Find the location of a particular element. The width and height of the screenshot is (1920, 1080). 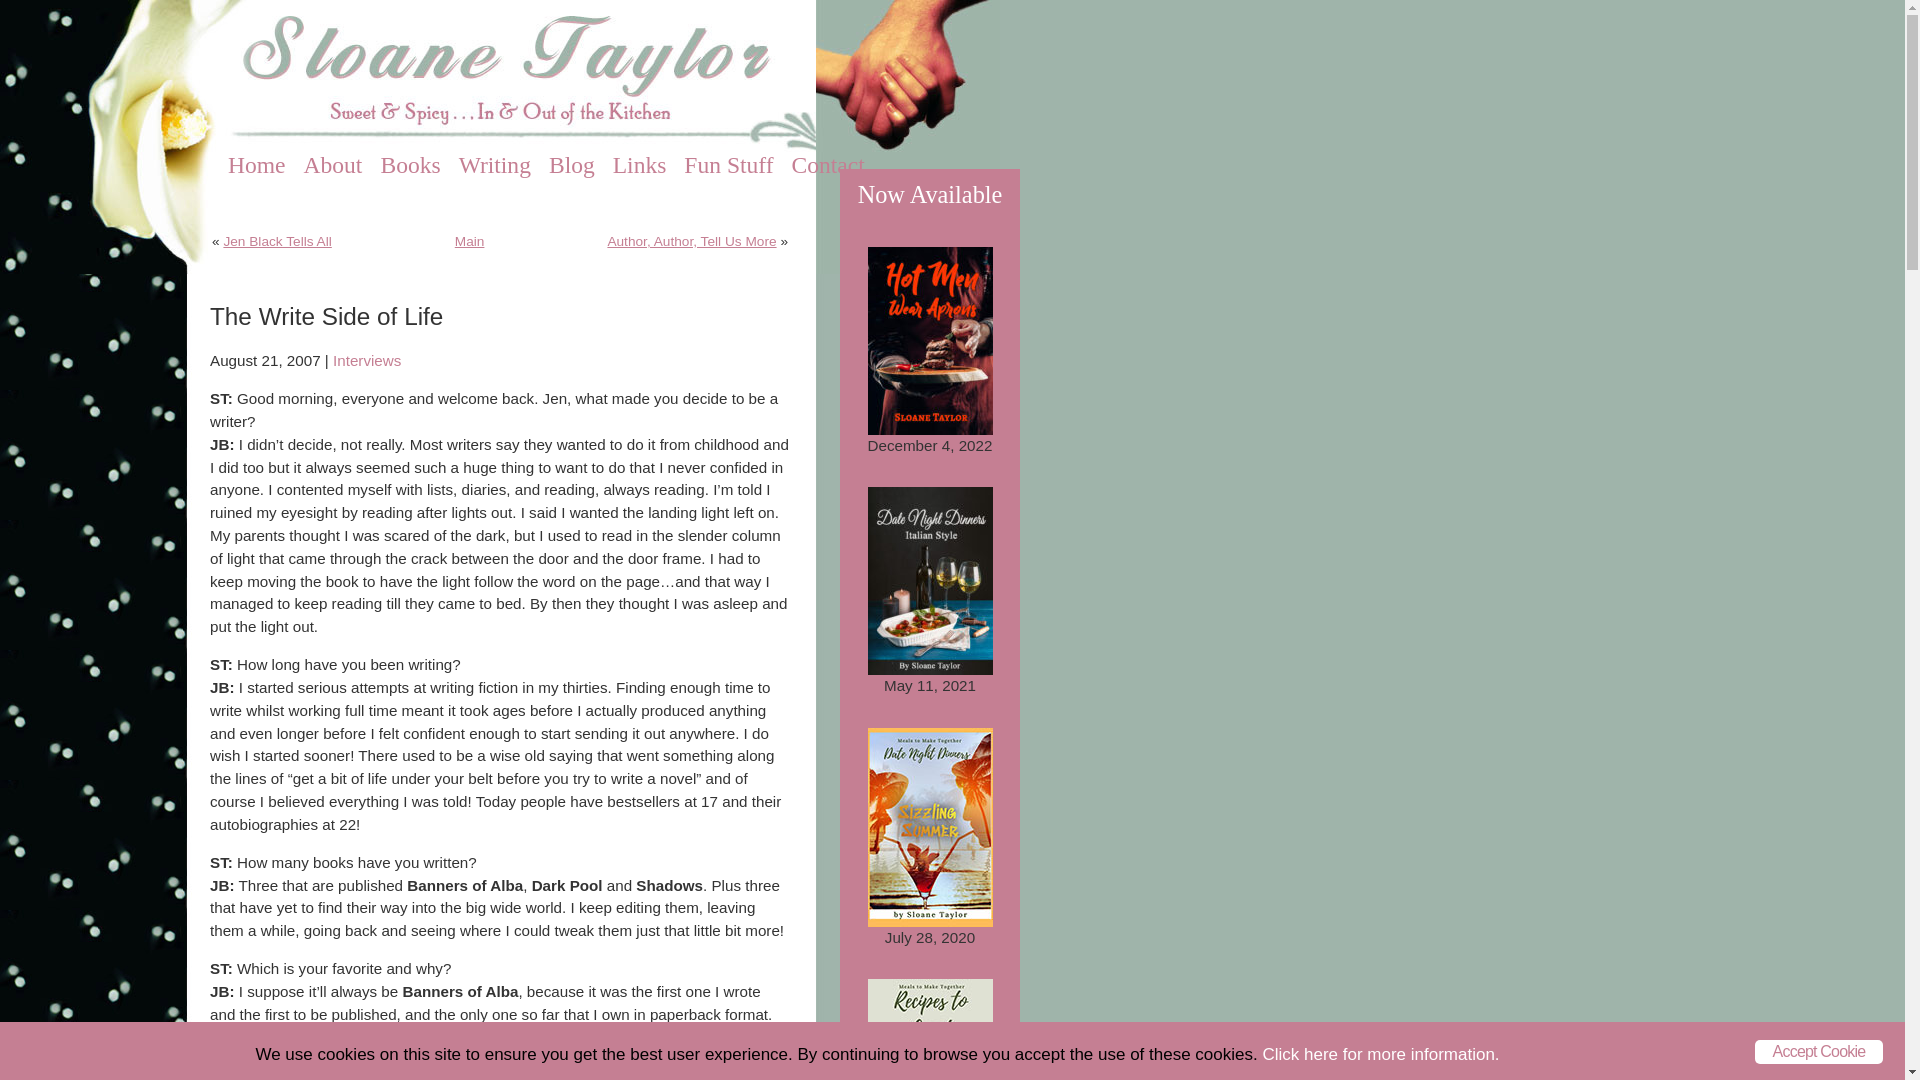

Author, Author, Tell Us More is located at coordinates (690, 242).